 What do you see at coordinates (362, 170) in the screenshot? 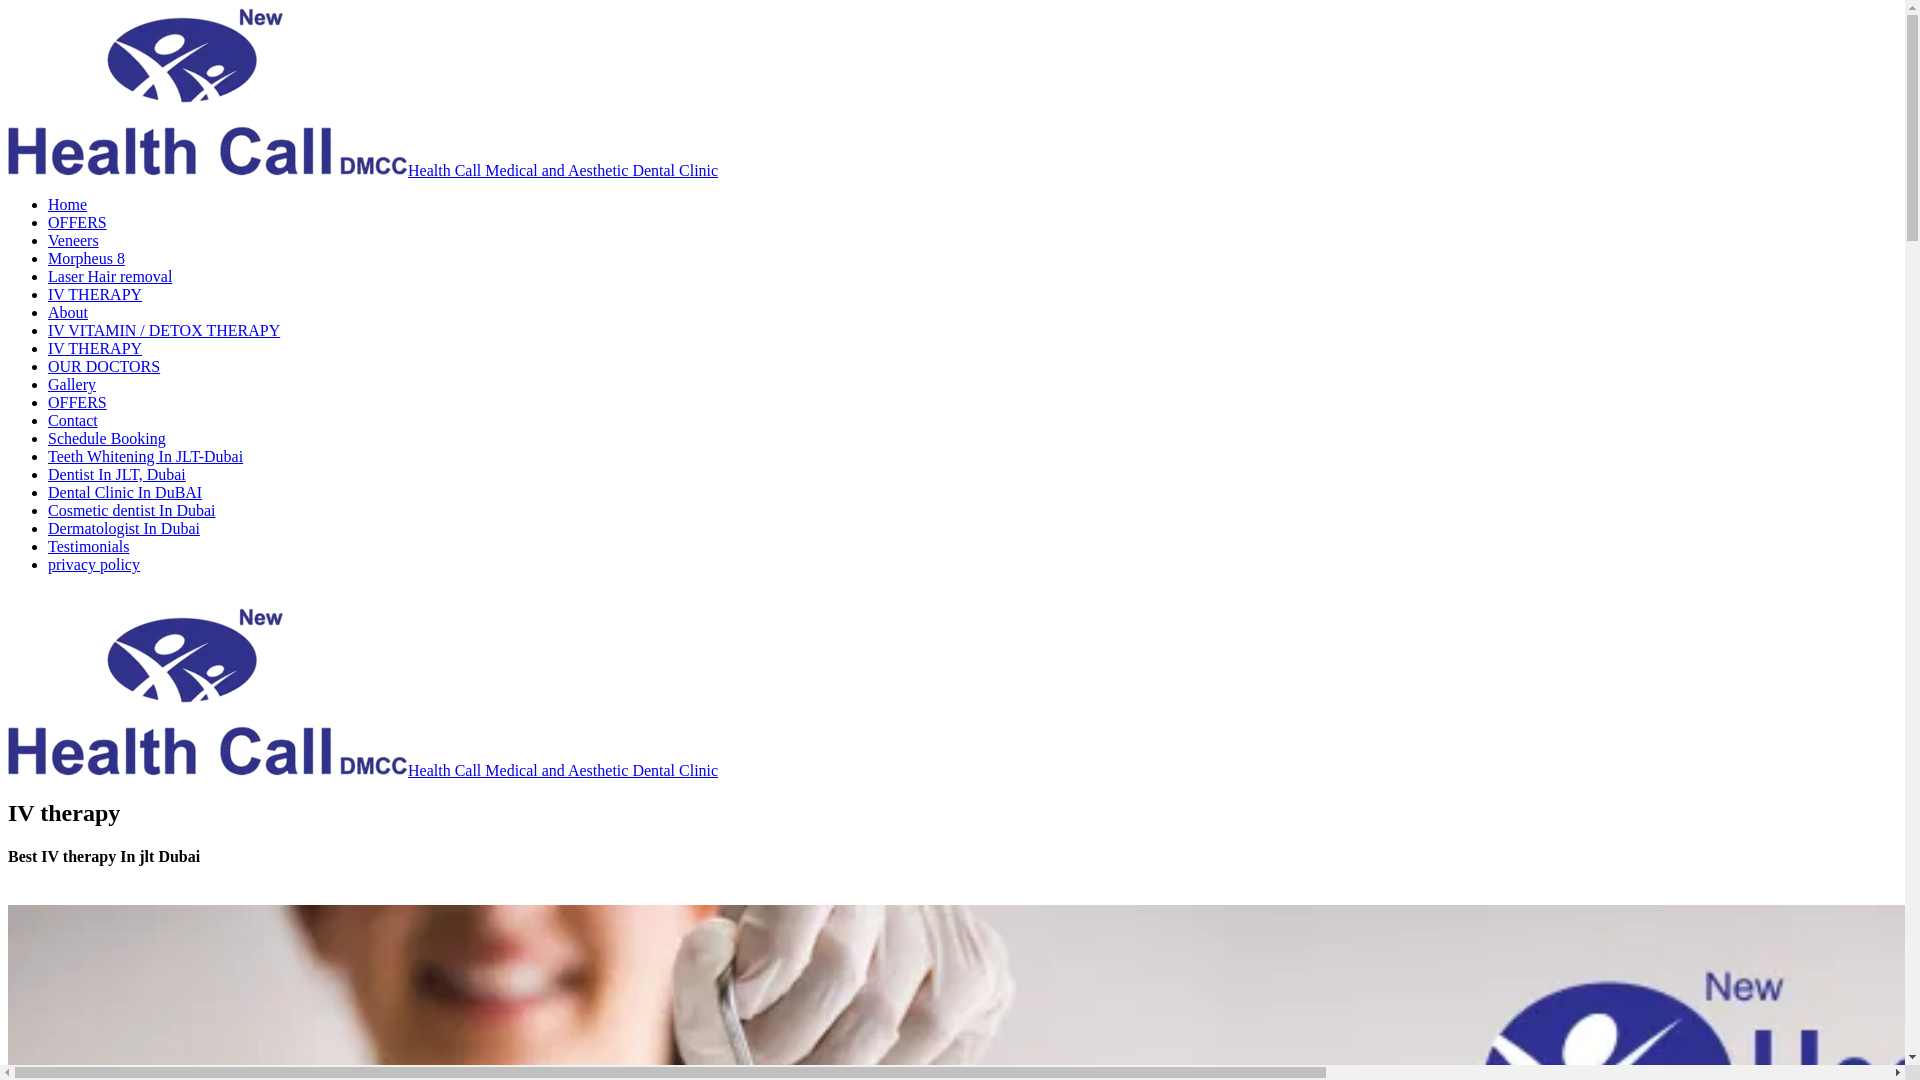
I see `Health Call Medical and Aesthetic Dental Clinic` at bounding box center [362, 170].